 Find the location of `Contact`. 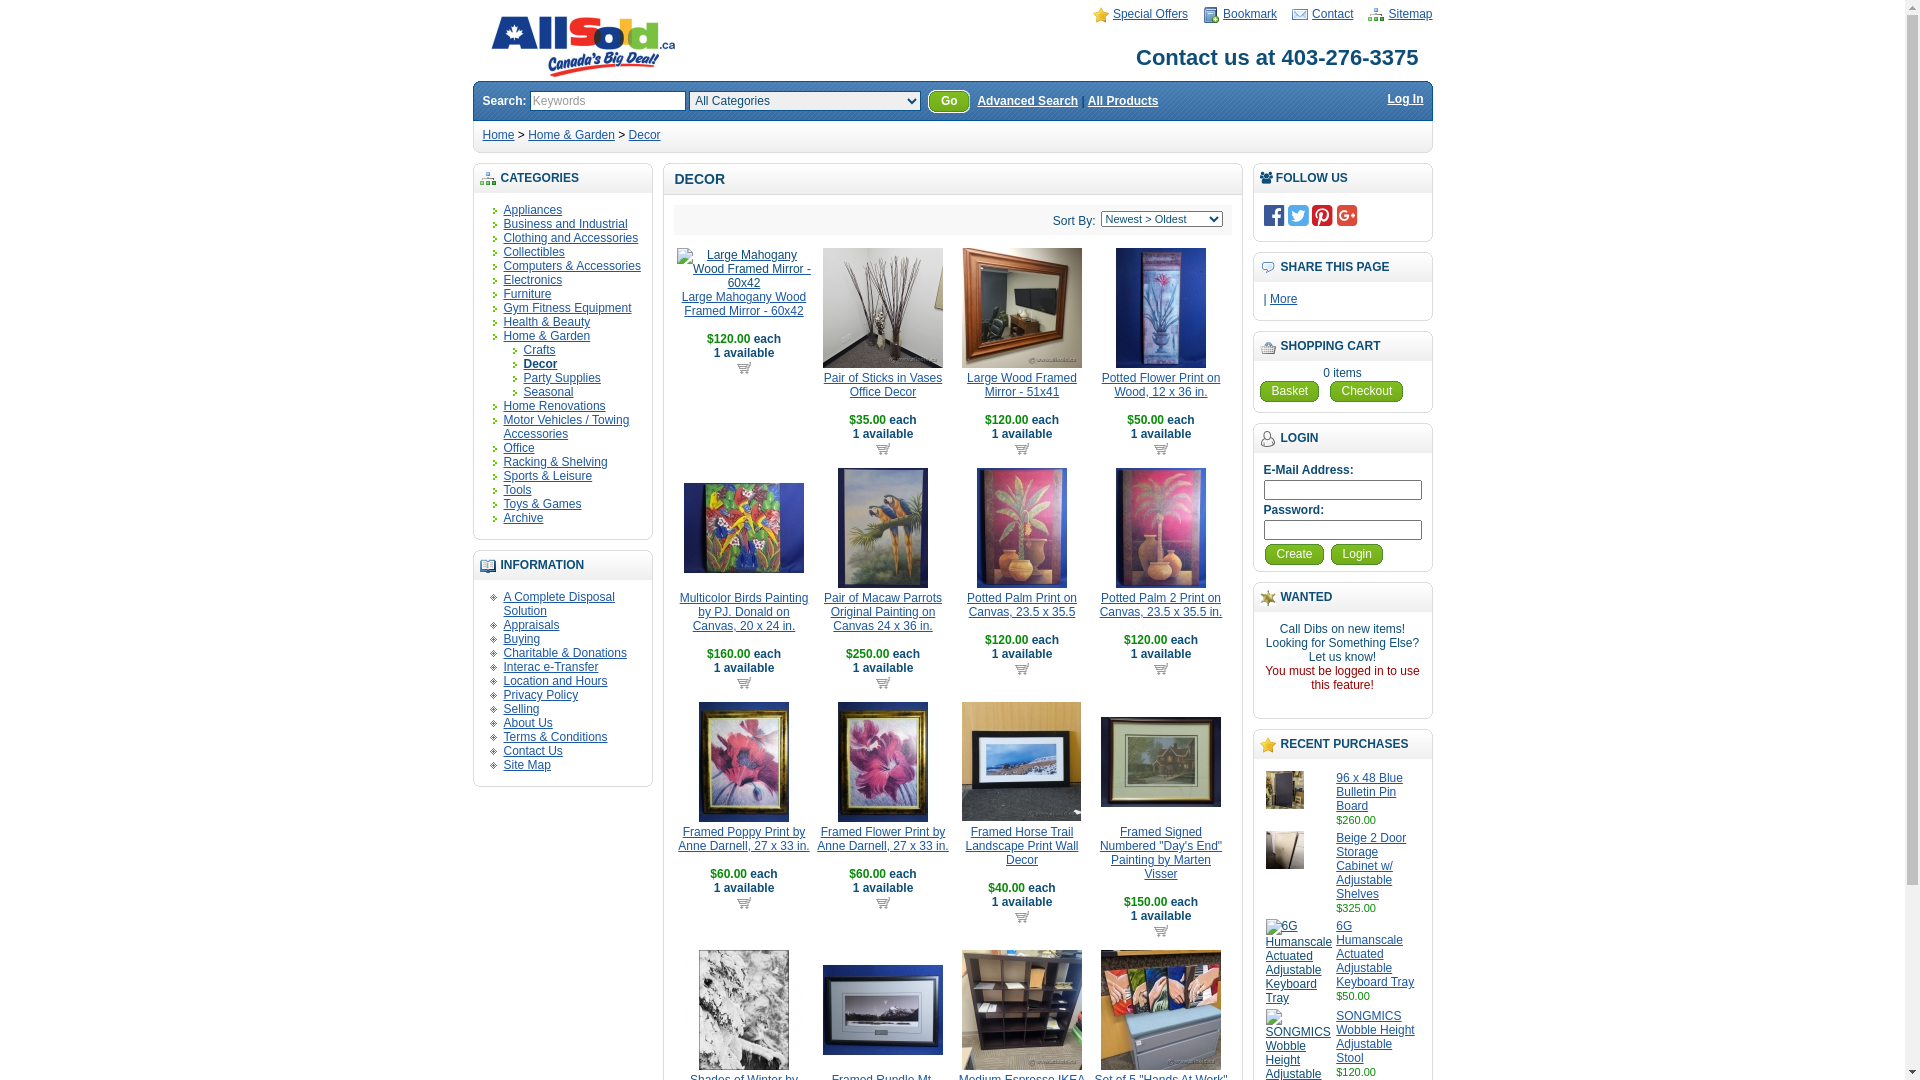

Contact is located at coordinates (1322, 14).